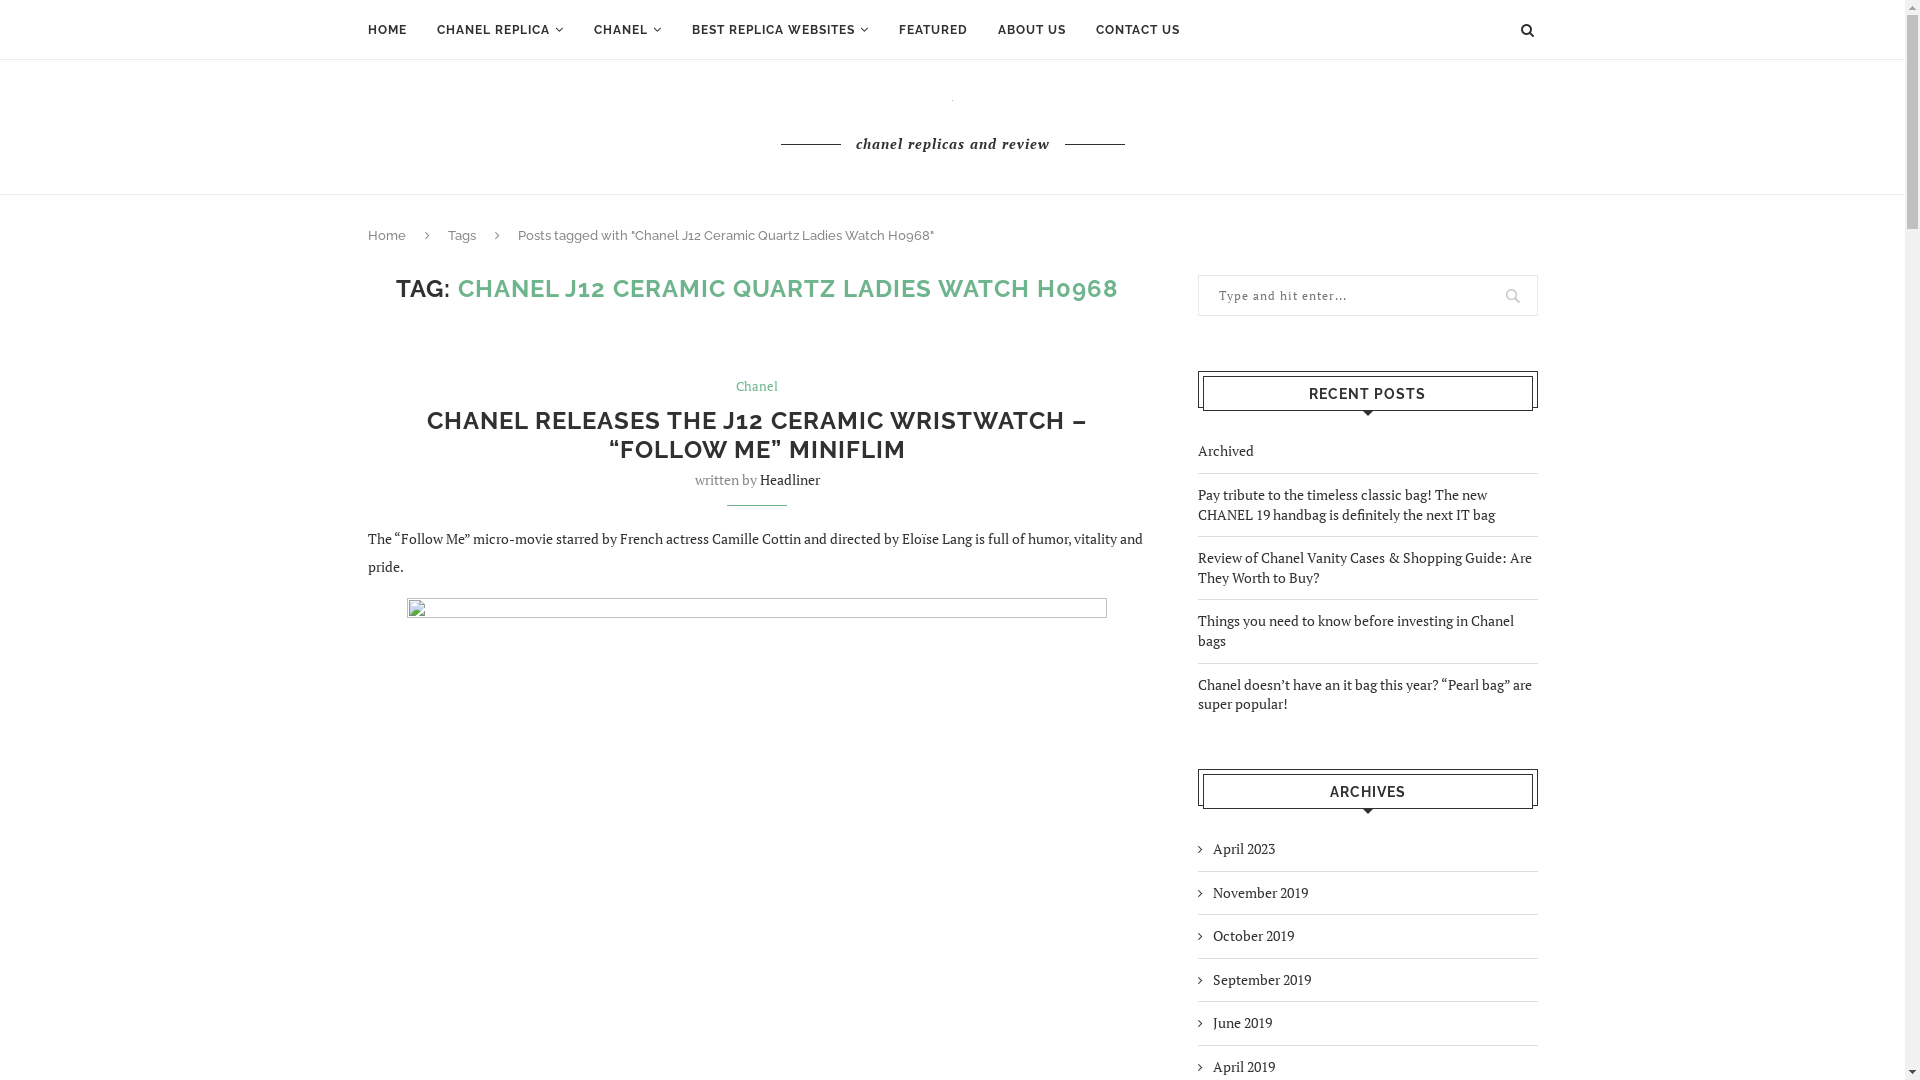 The height and width of the screenshot is (1080, 1920). Describe the element at coordinates (780, 30) in the screenshot. I see `BEST REPLICA WEBSITES` at that location.